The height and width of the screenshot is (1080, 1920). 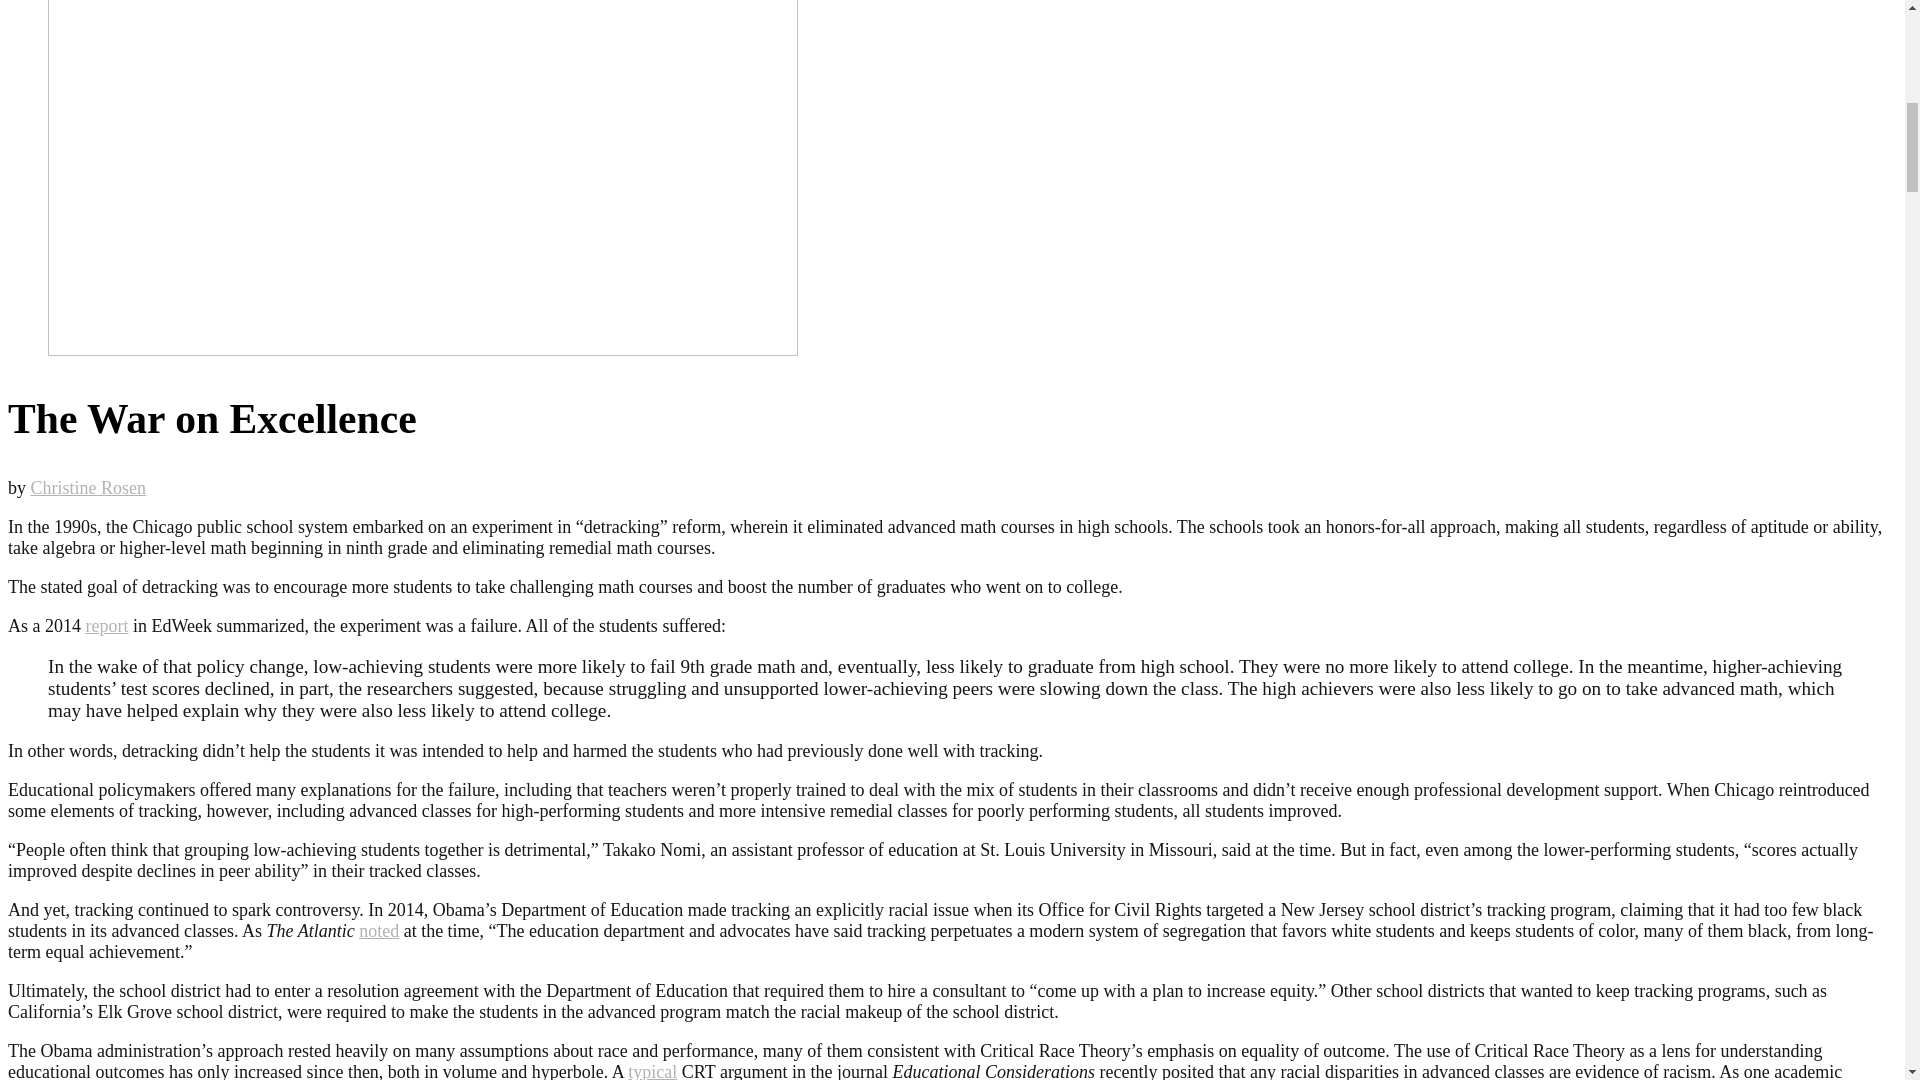 What do you see at coordinates (652, 1070) in the screenshot?
I see `typical` at bounding box center [652, 1070].